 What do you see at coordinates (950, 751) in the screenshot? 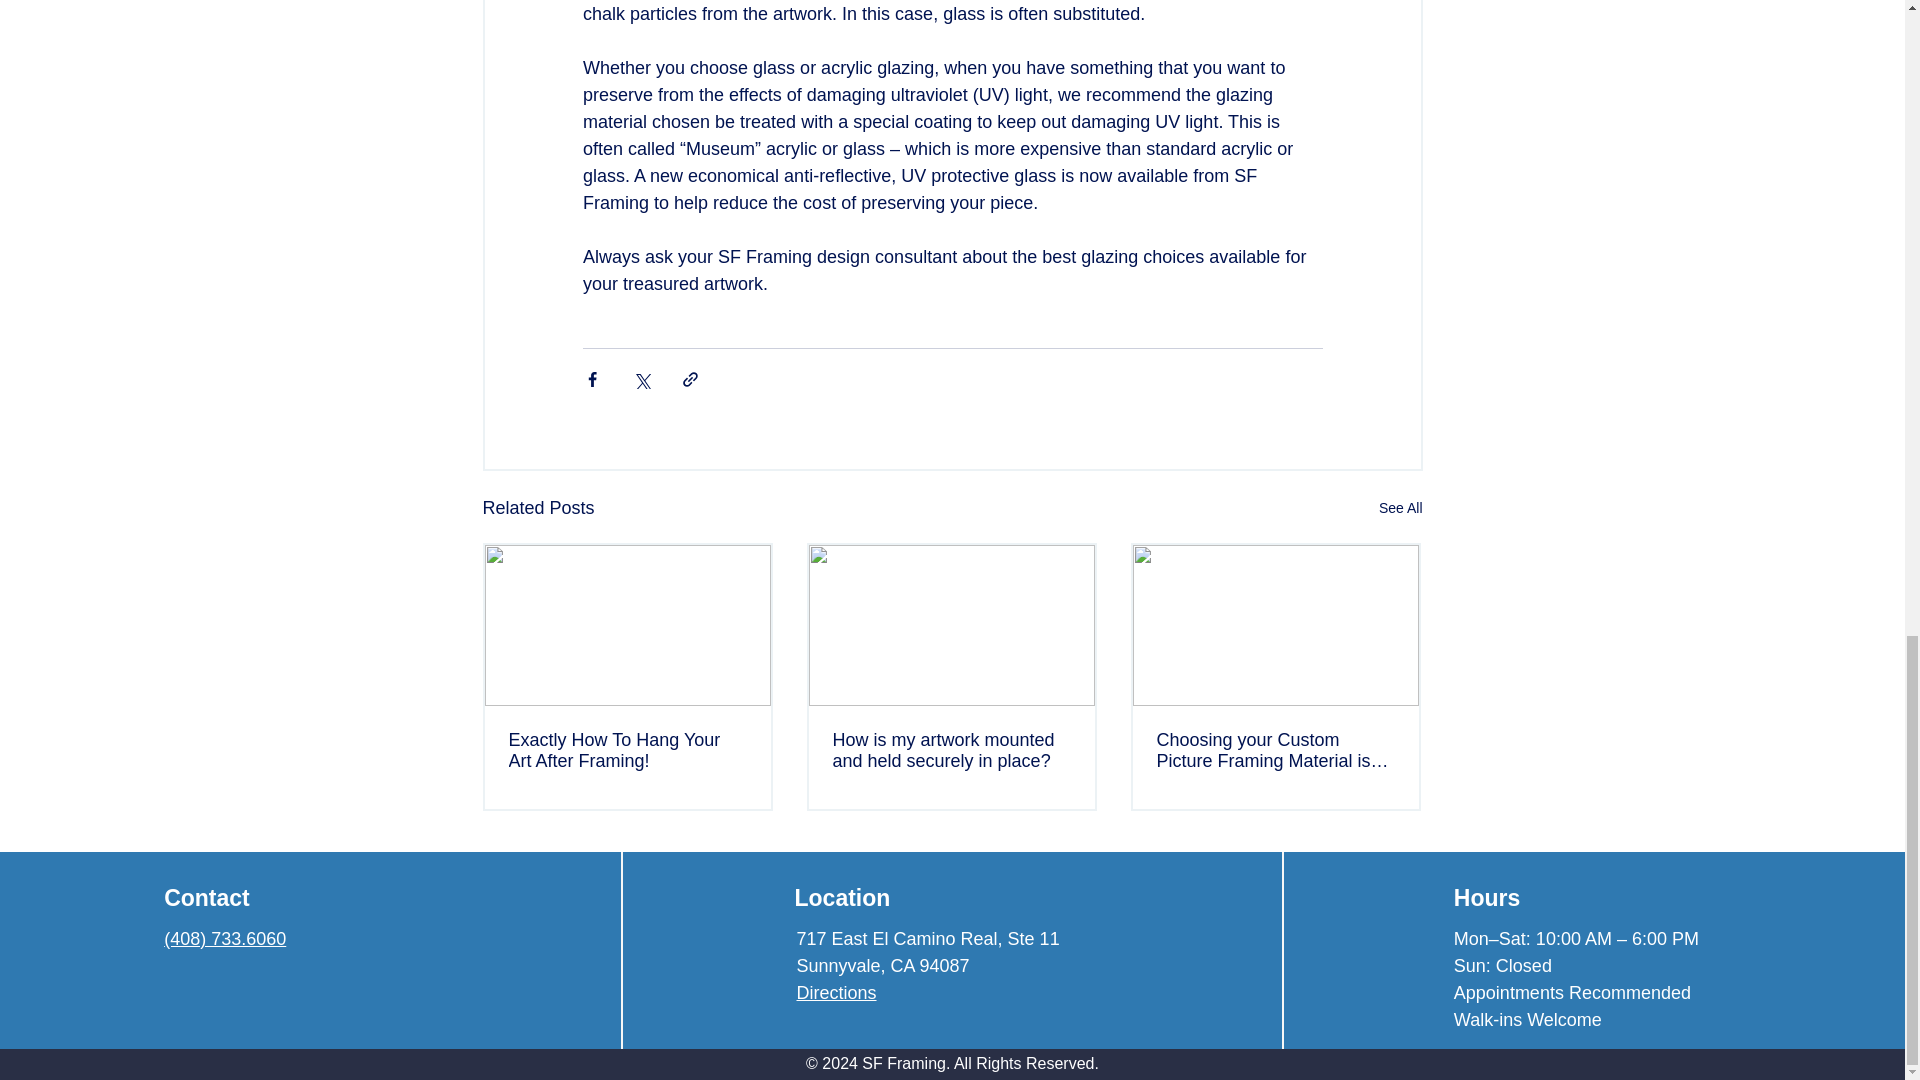
I see `How is my artwork mounted and held securely in place?` at bounding box center [950, 751].